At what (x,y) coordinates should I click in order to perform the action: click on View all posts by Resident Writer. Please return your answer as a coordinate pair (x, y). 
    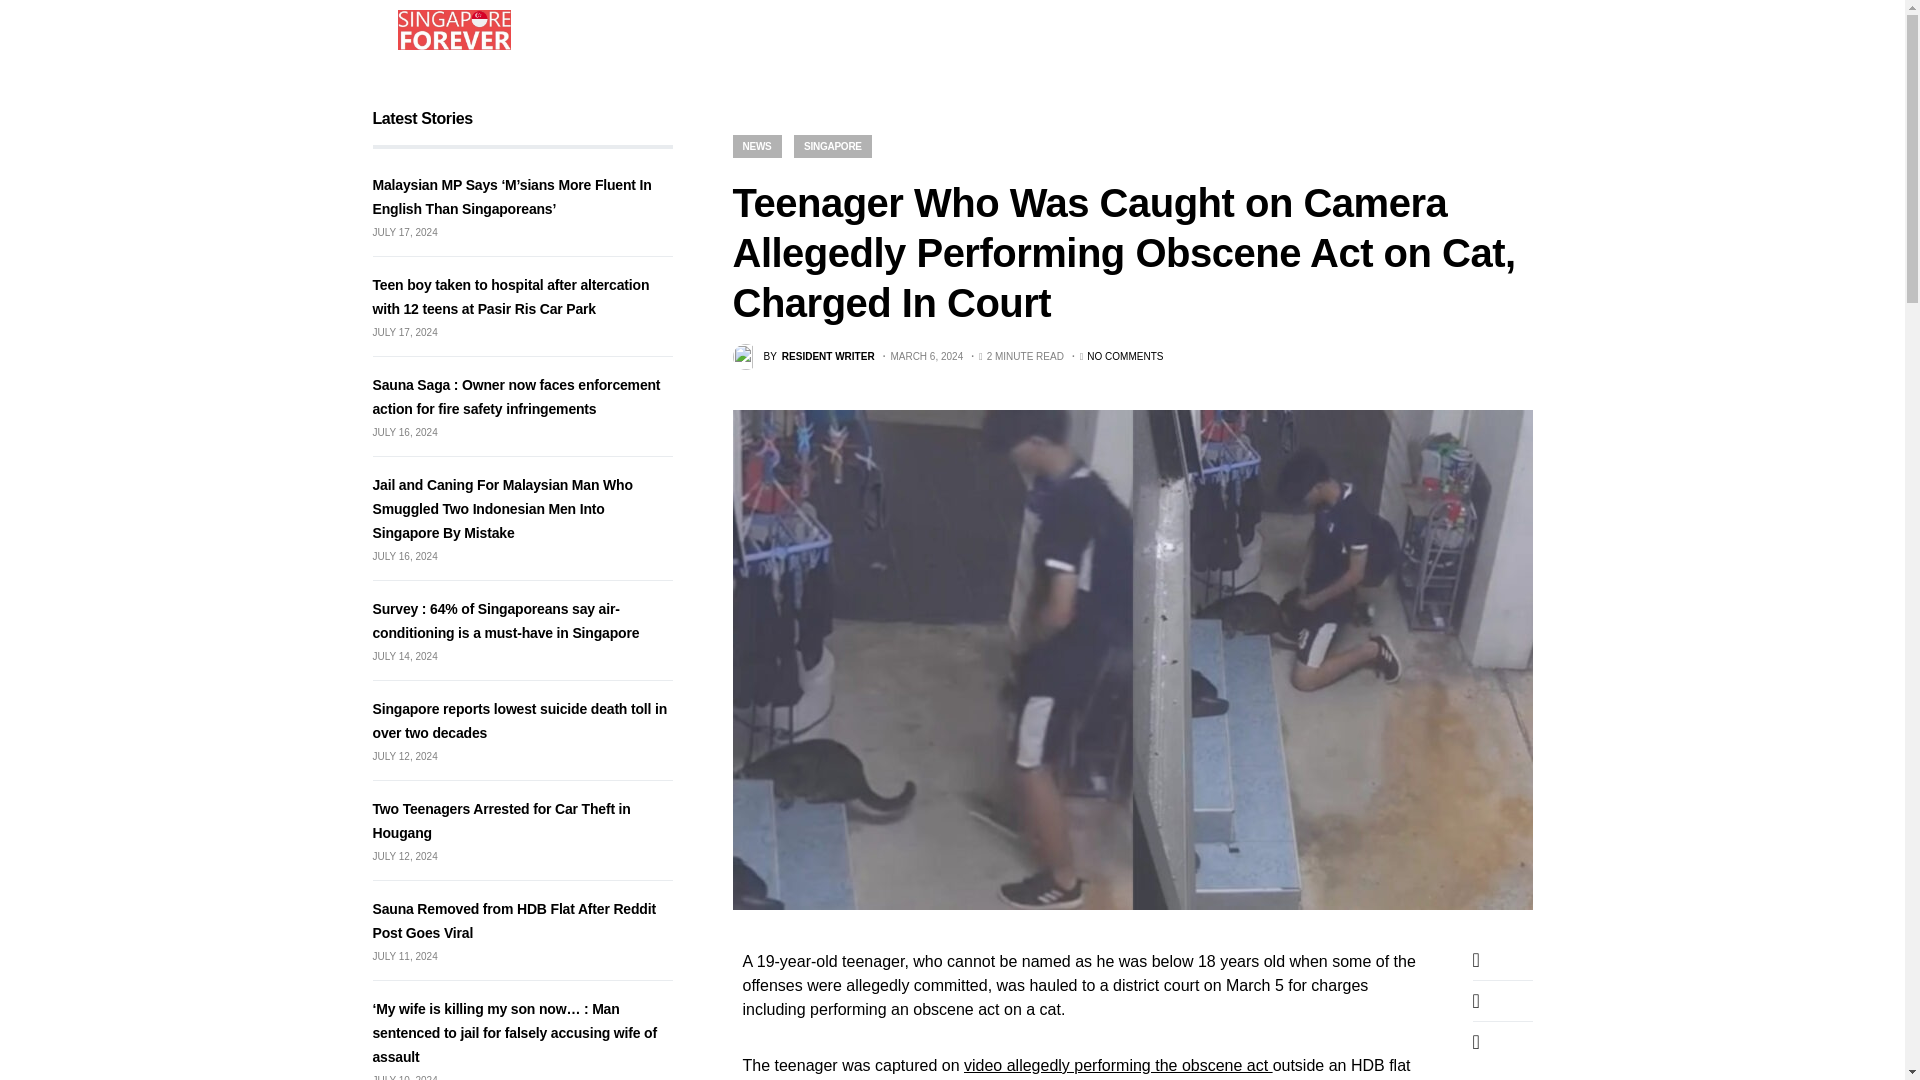
    Looking at the image, I should click on (802, 357).